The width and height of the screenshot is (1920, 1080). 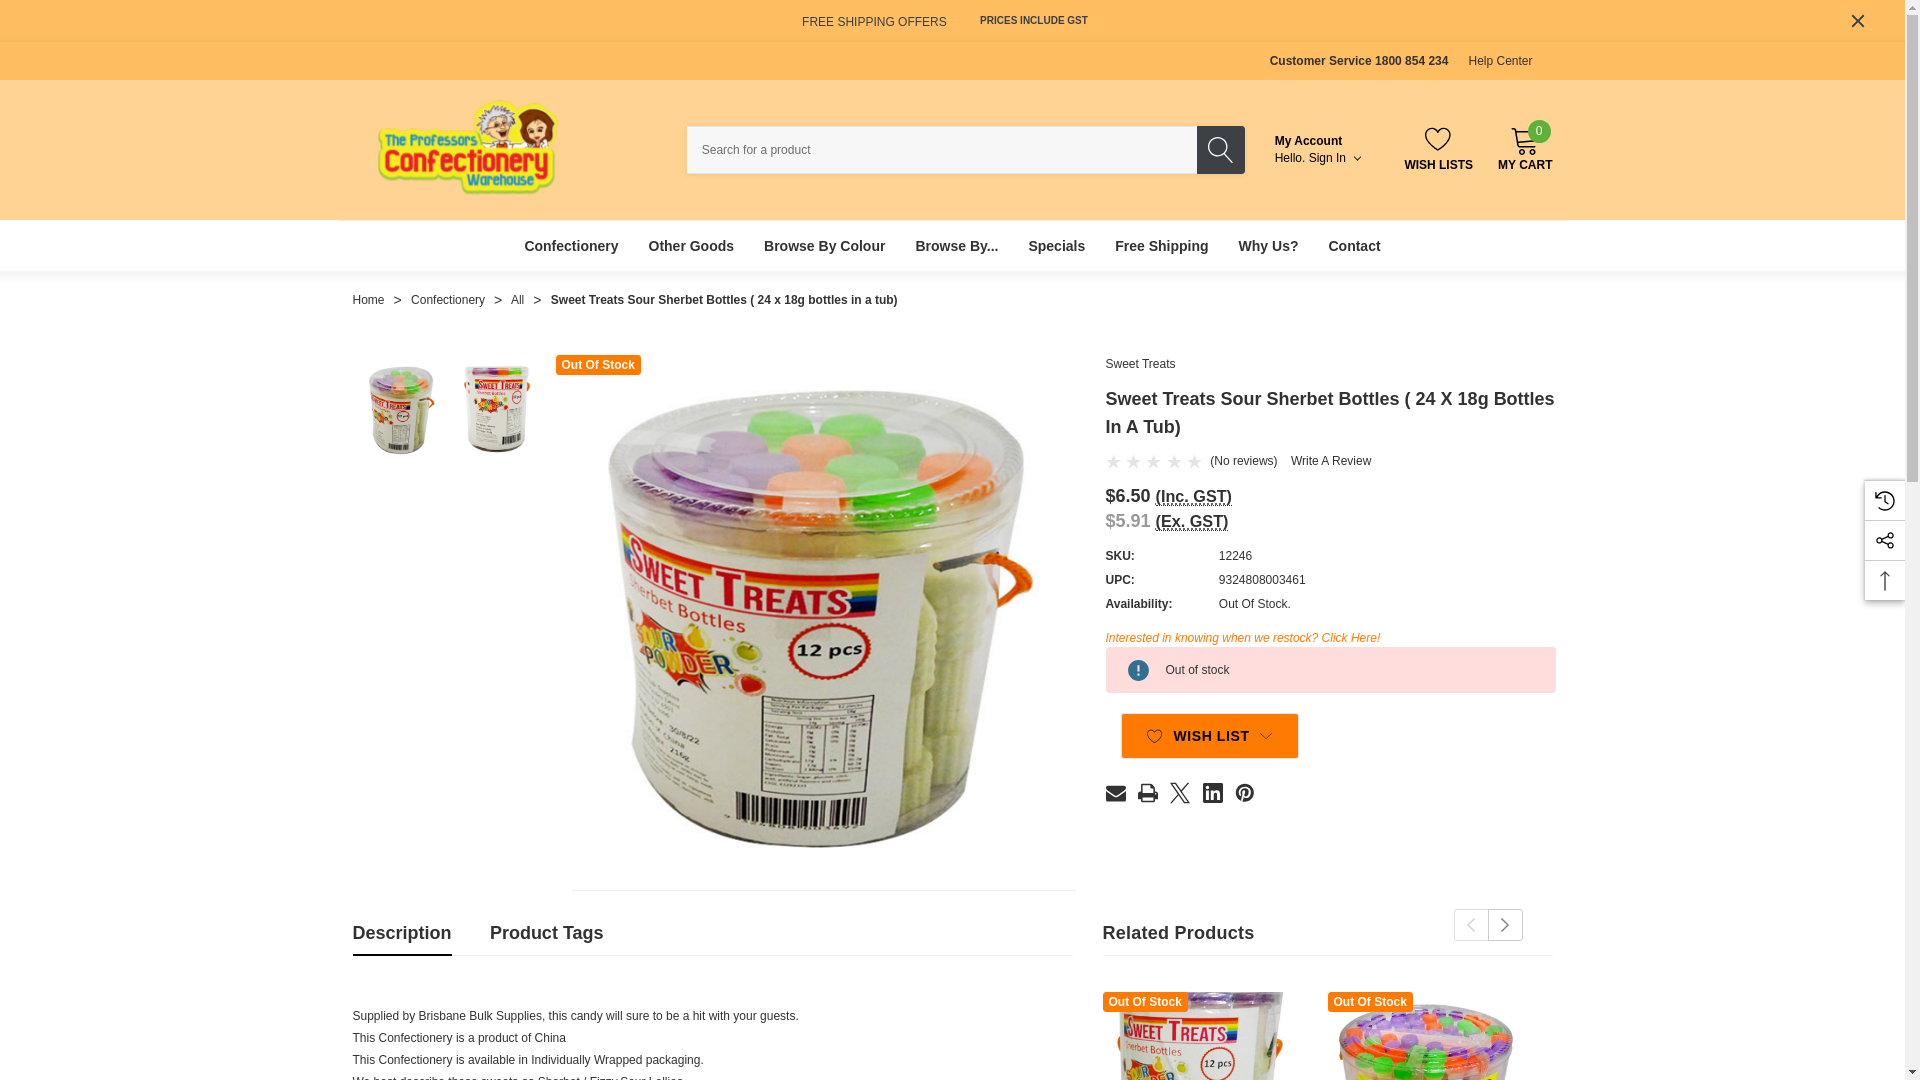 What do you see at coordinates (1220, 150) in the screenshot?
I see `icon search` at bounding box center [1220, 150].